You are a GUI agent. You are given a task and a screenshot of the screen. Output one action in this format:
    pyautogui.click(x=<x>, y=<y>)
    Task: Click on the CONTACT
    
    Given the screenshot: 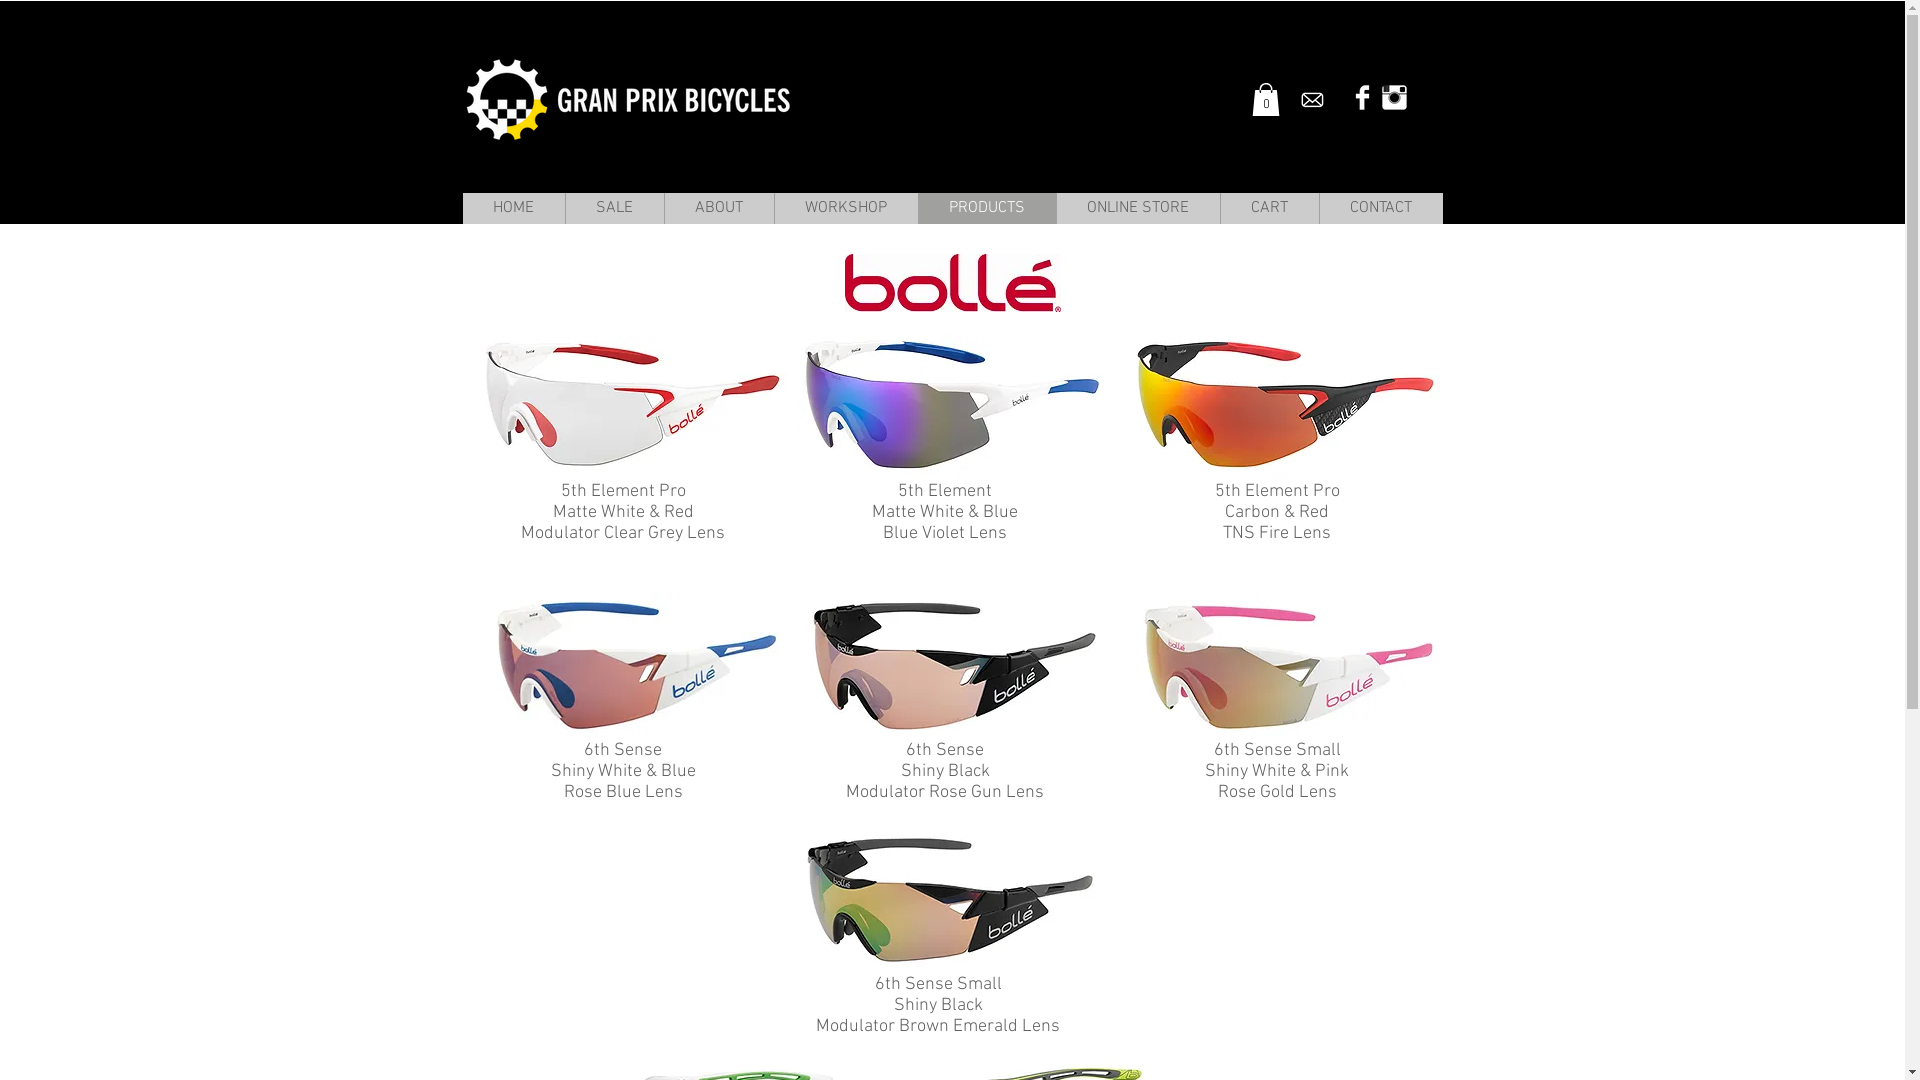 What is the action you would take?
    pyautogui.click(x=1380, y=208)
    